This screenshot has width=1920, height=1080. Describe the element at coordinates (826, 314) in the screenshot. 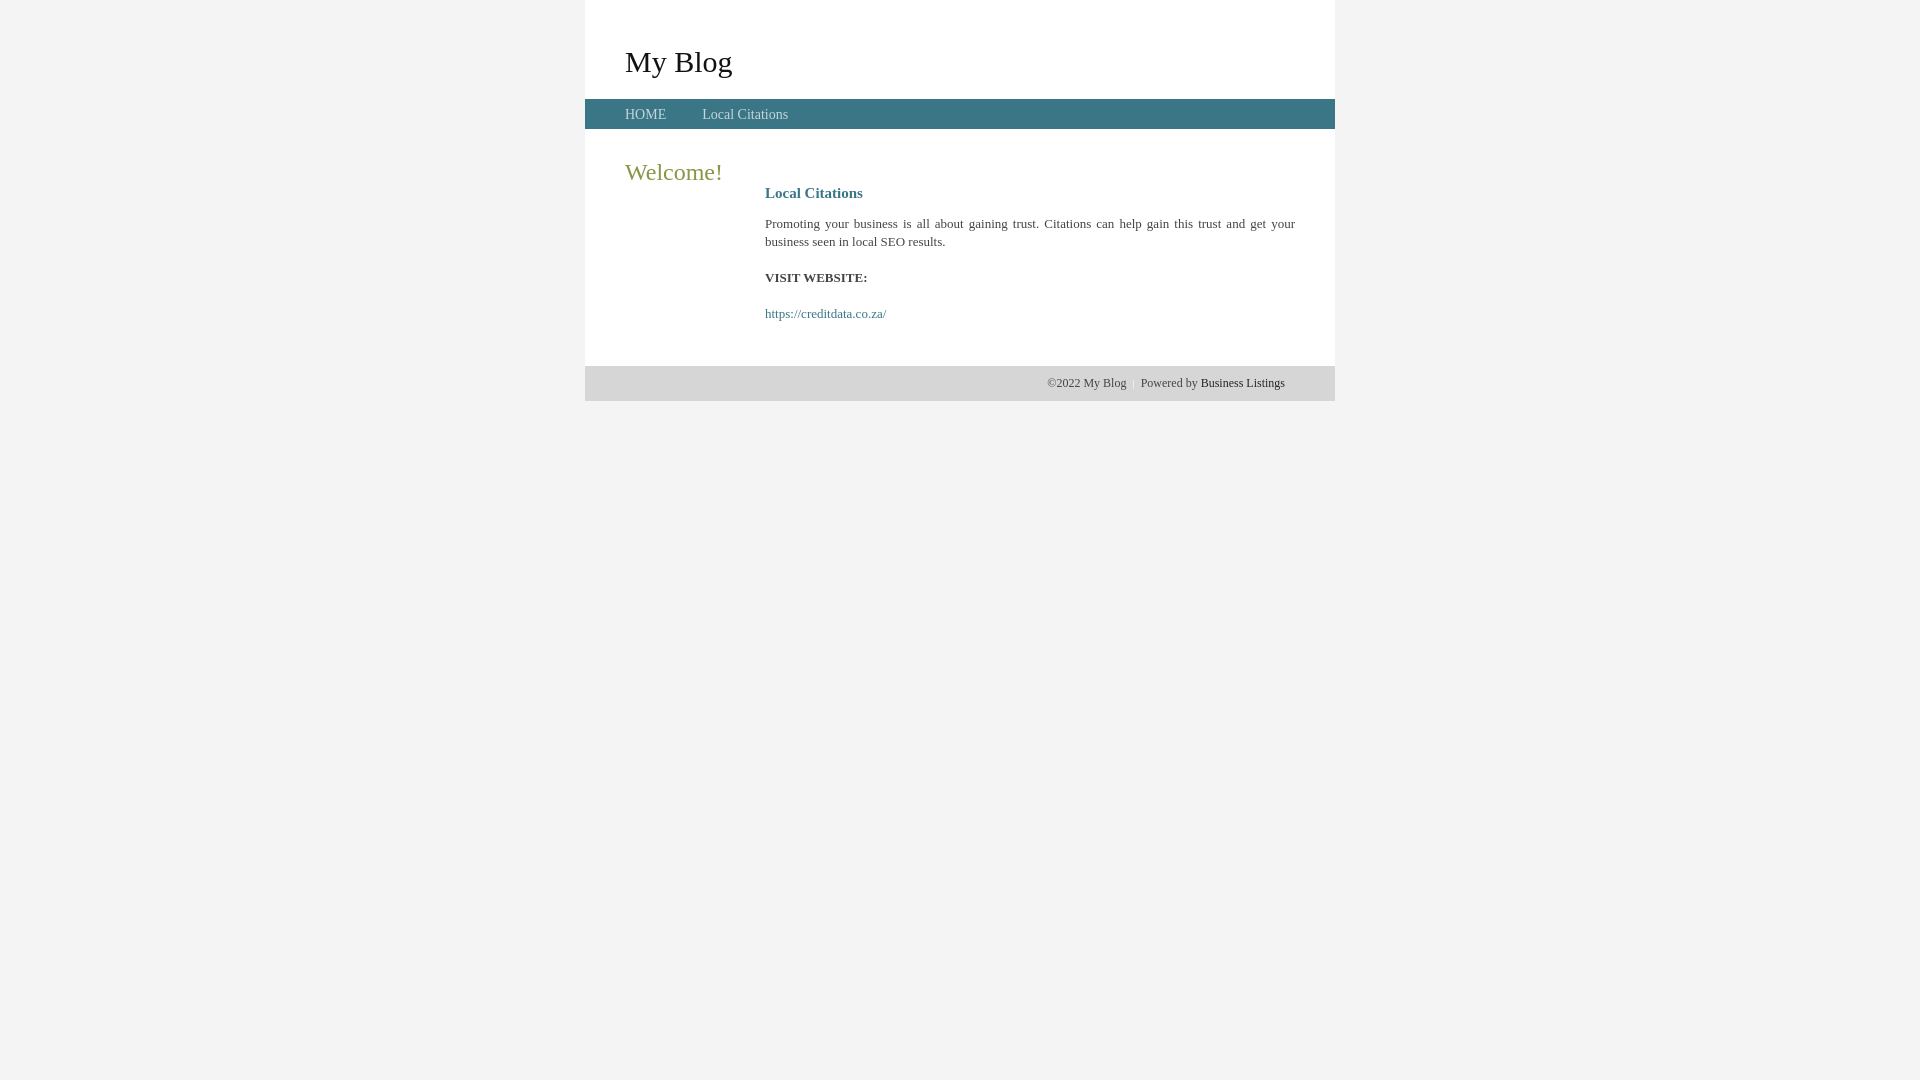

I see `https://creditdata.co.za/` at that location.